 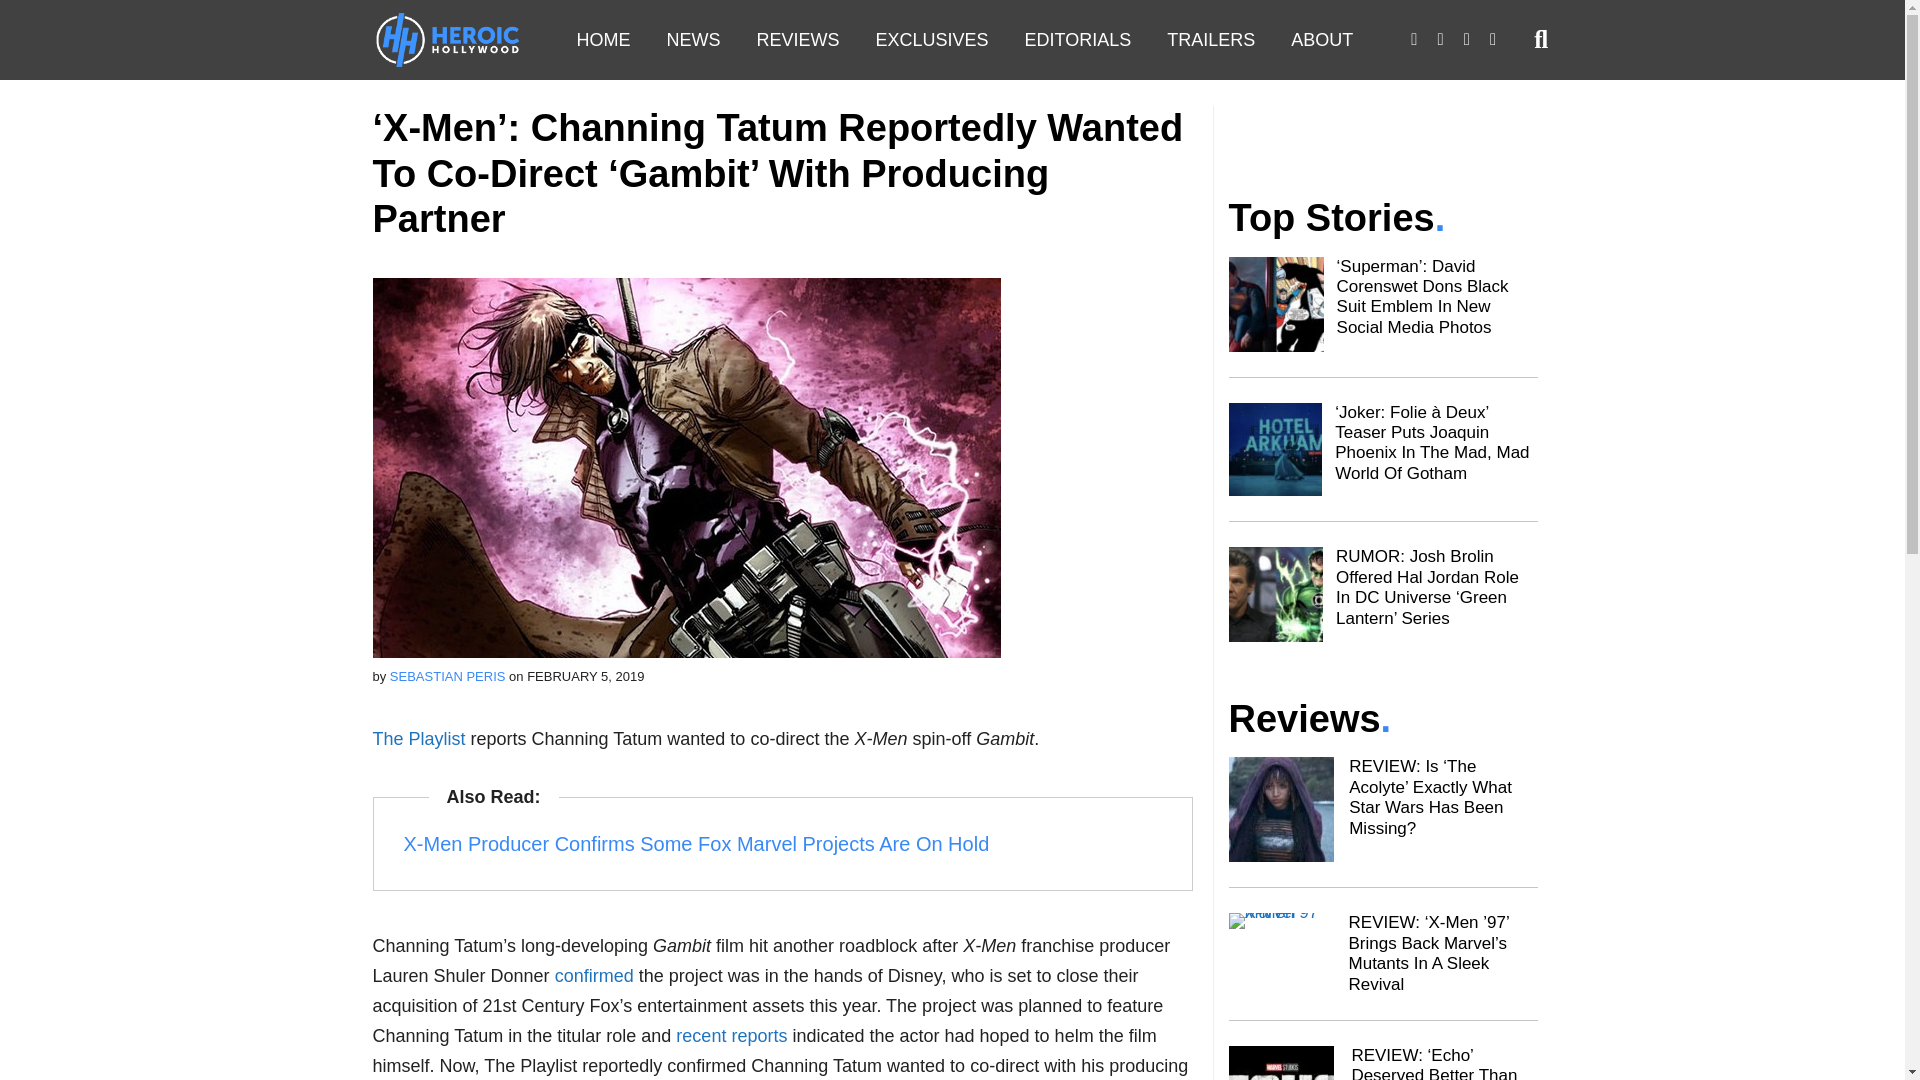 I want to click on REVIEWS, so click(x=796, y=40).